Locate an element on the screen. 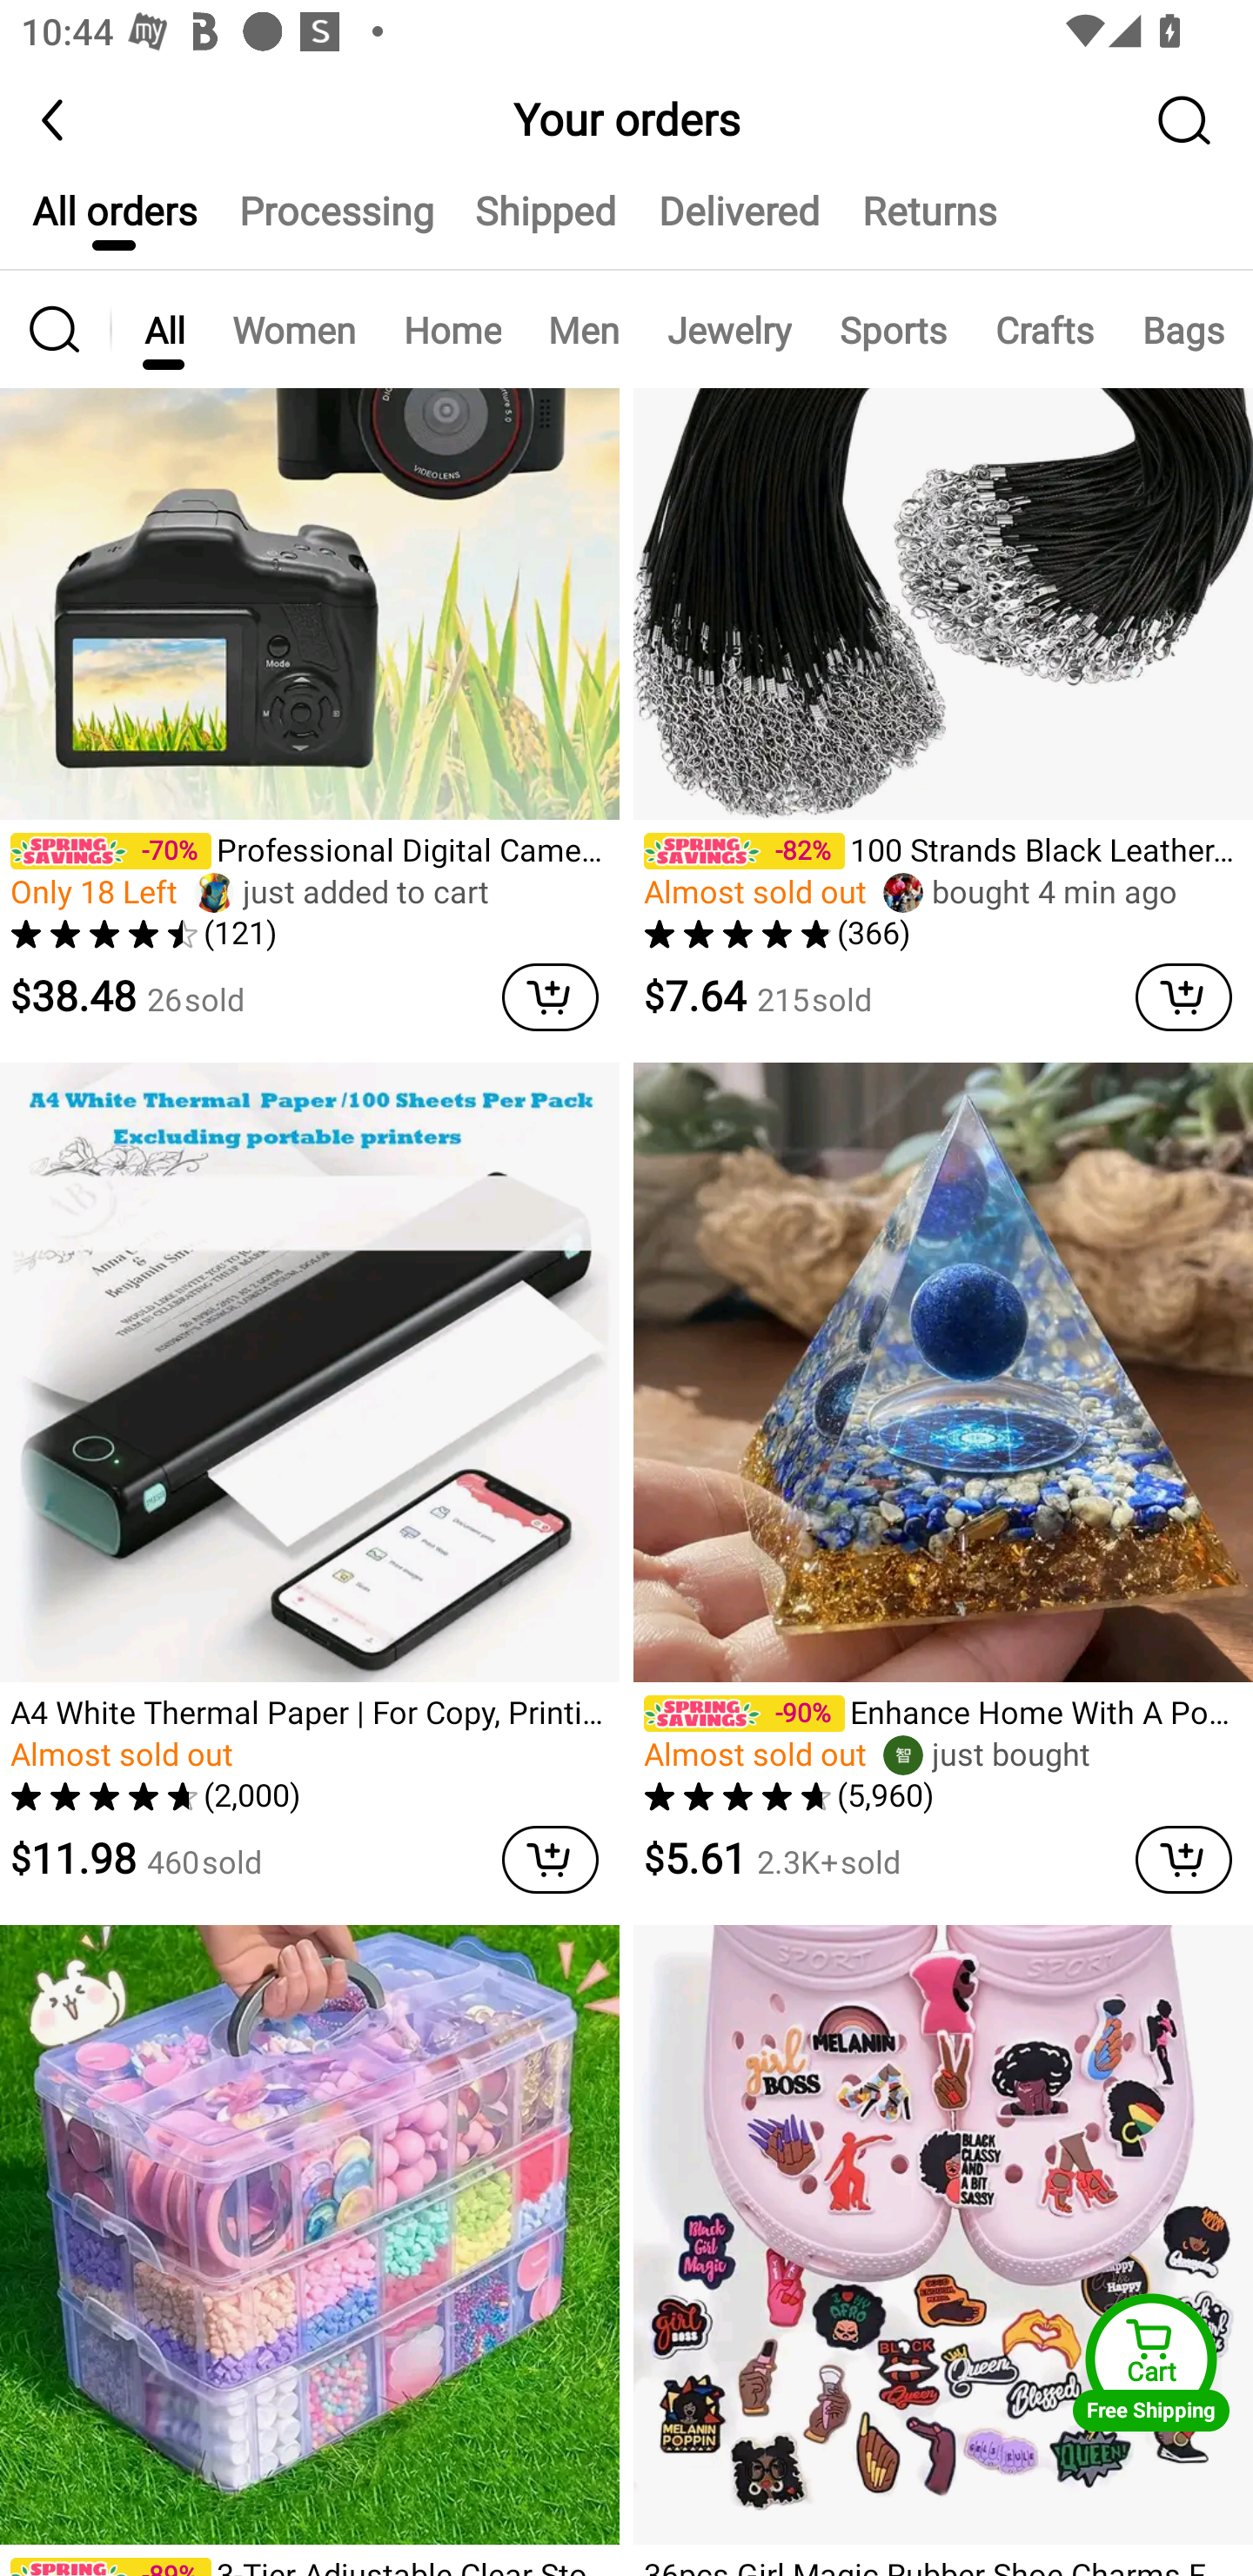 This screenshot has width=1253, height=2576. Returns is located at coordinates (929, 223).